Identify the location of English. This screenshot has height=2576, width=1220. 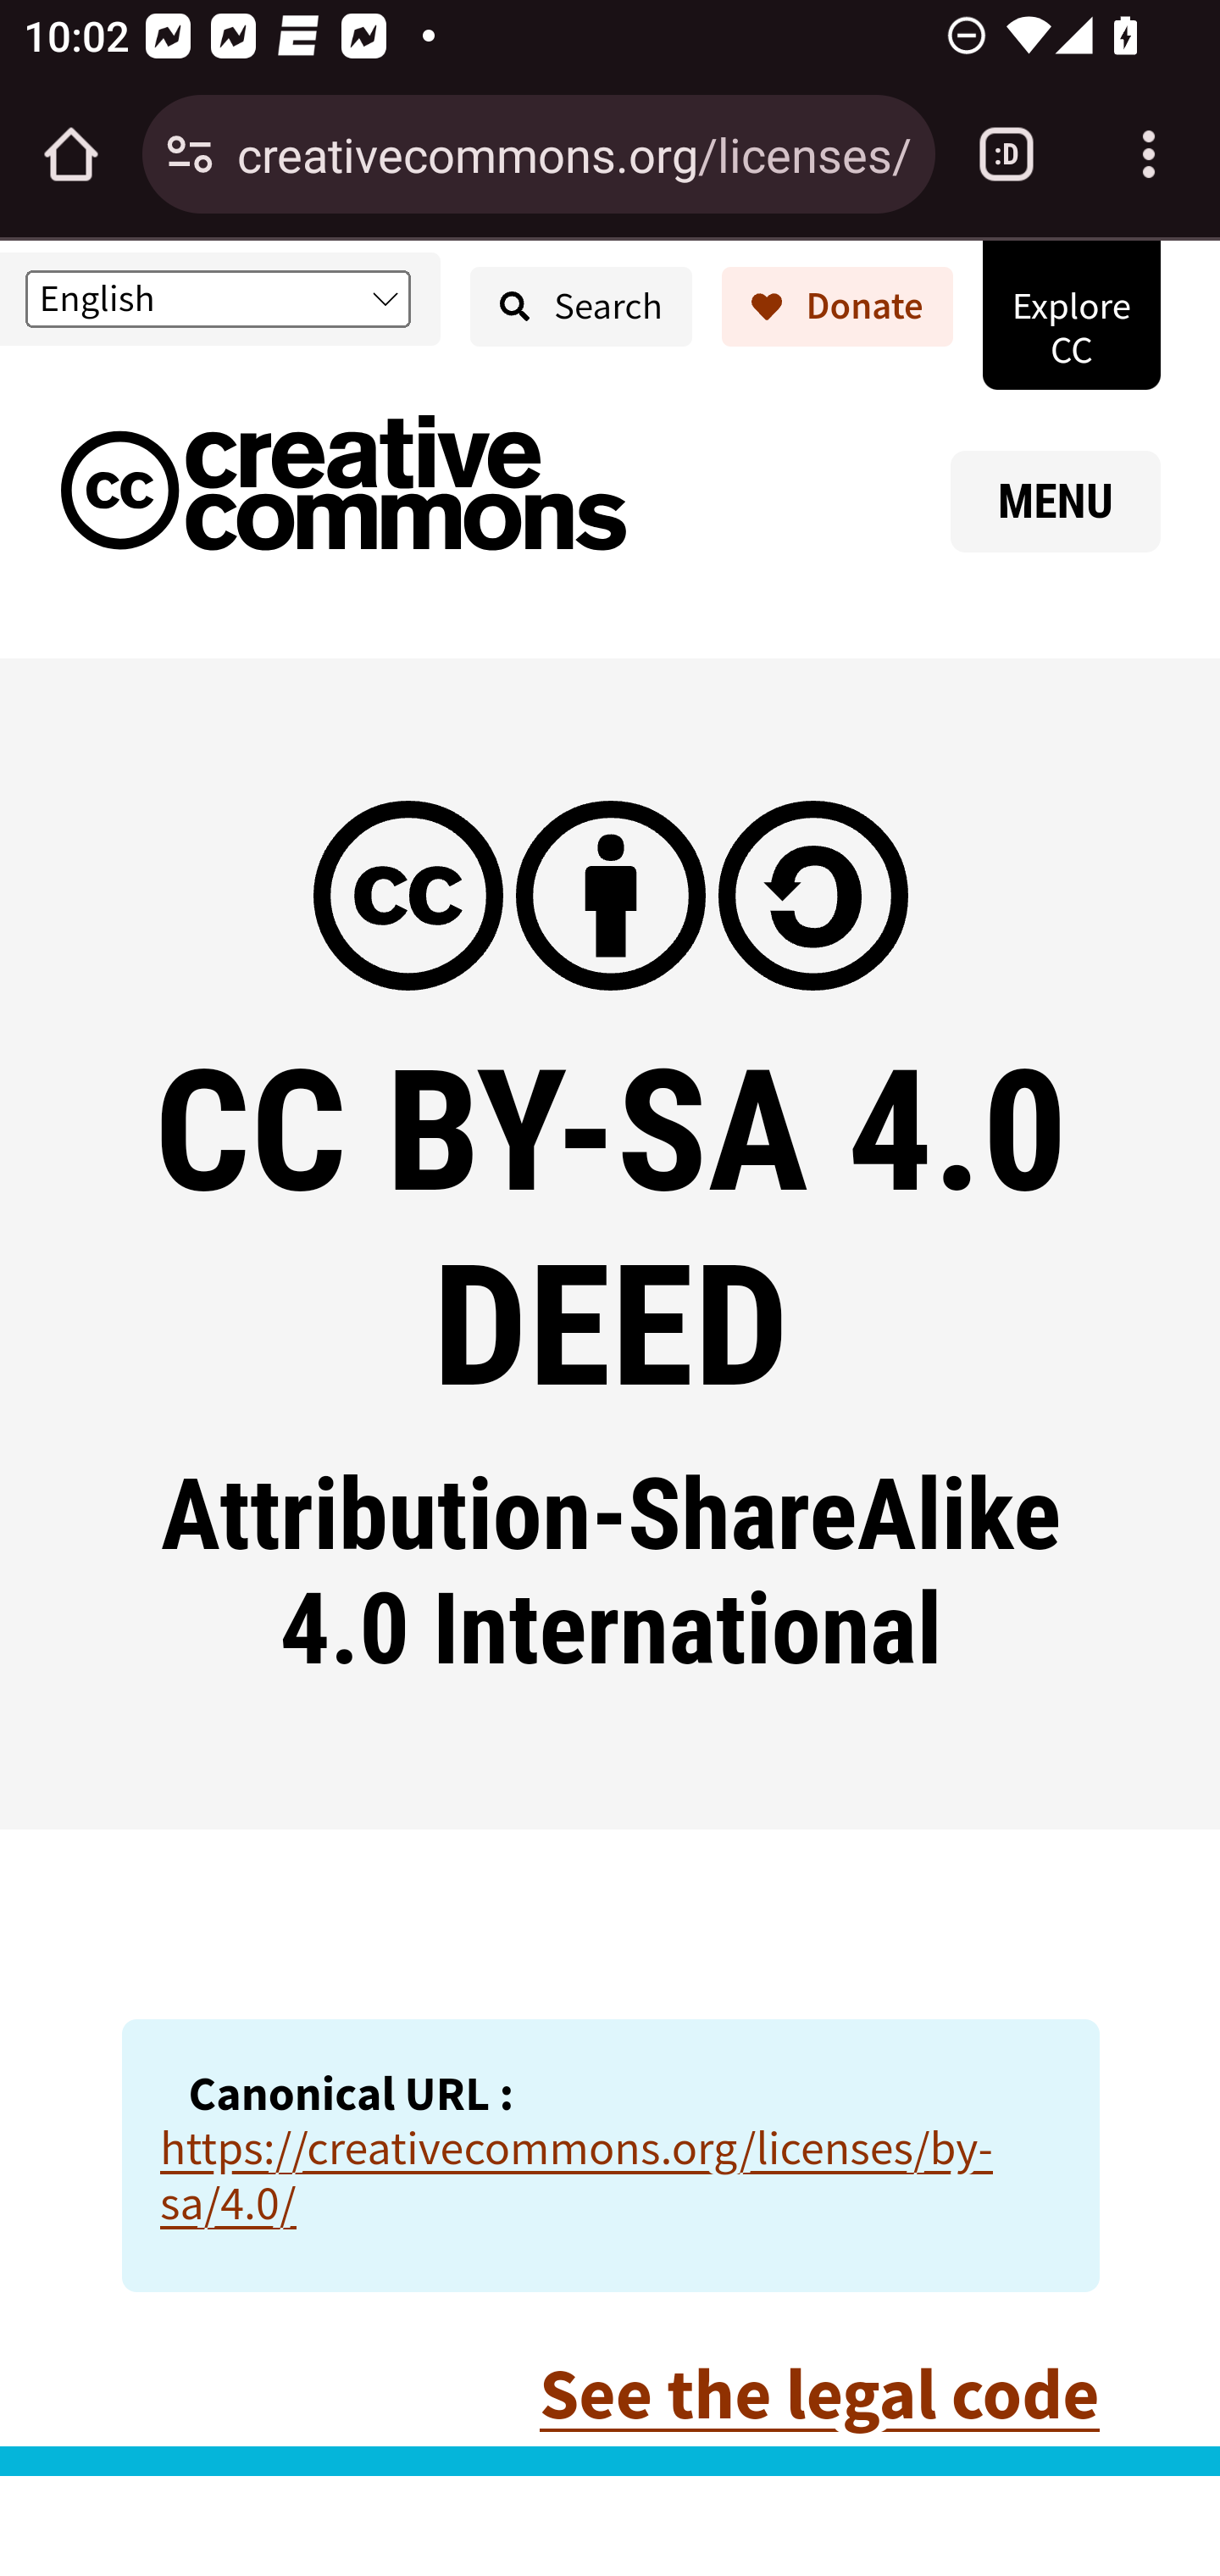
(217, 298).